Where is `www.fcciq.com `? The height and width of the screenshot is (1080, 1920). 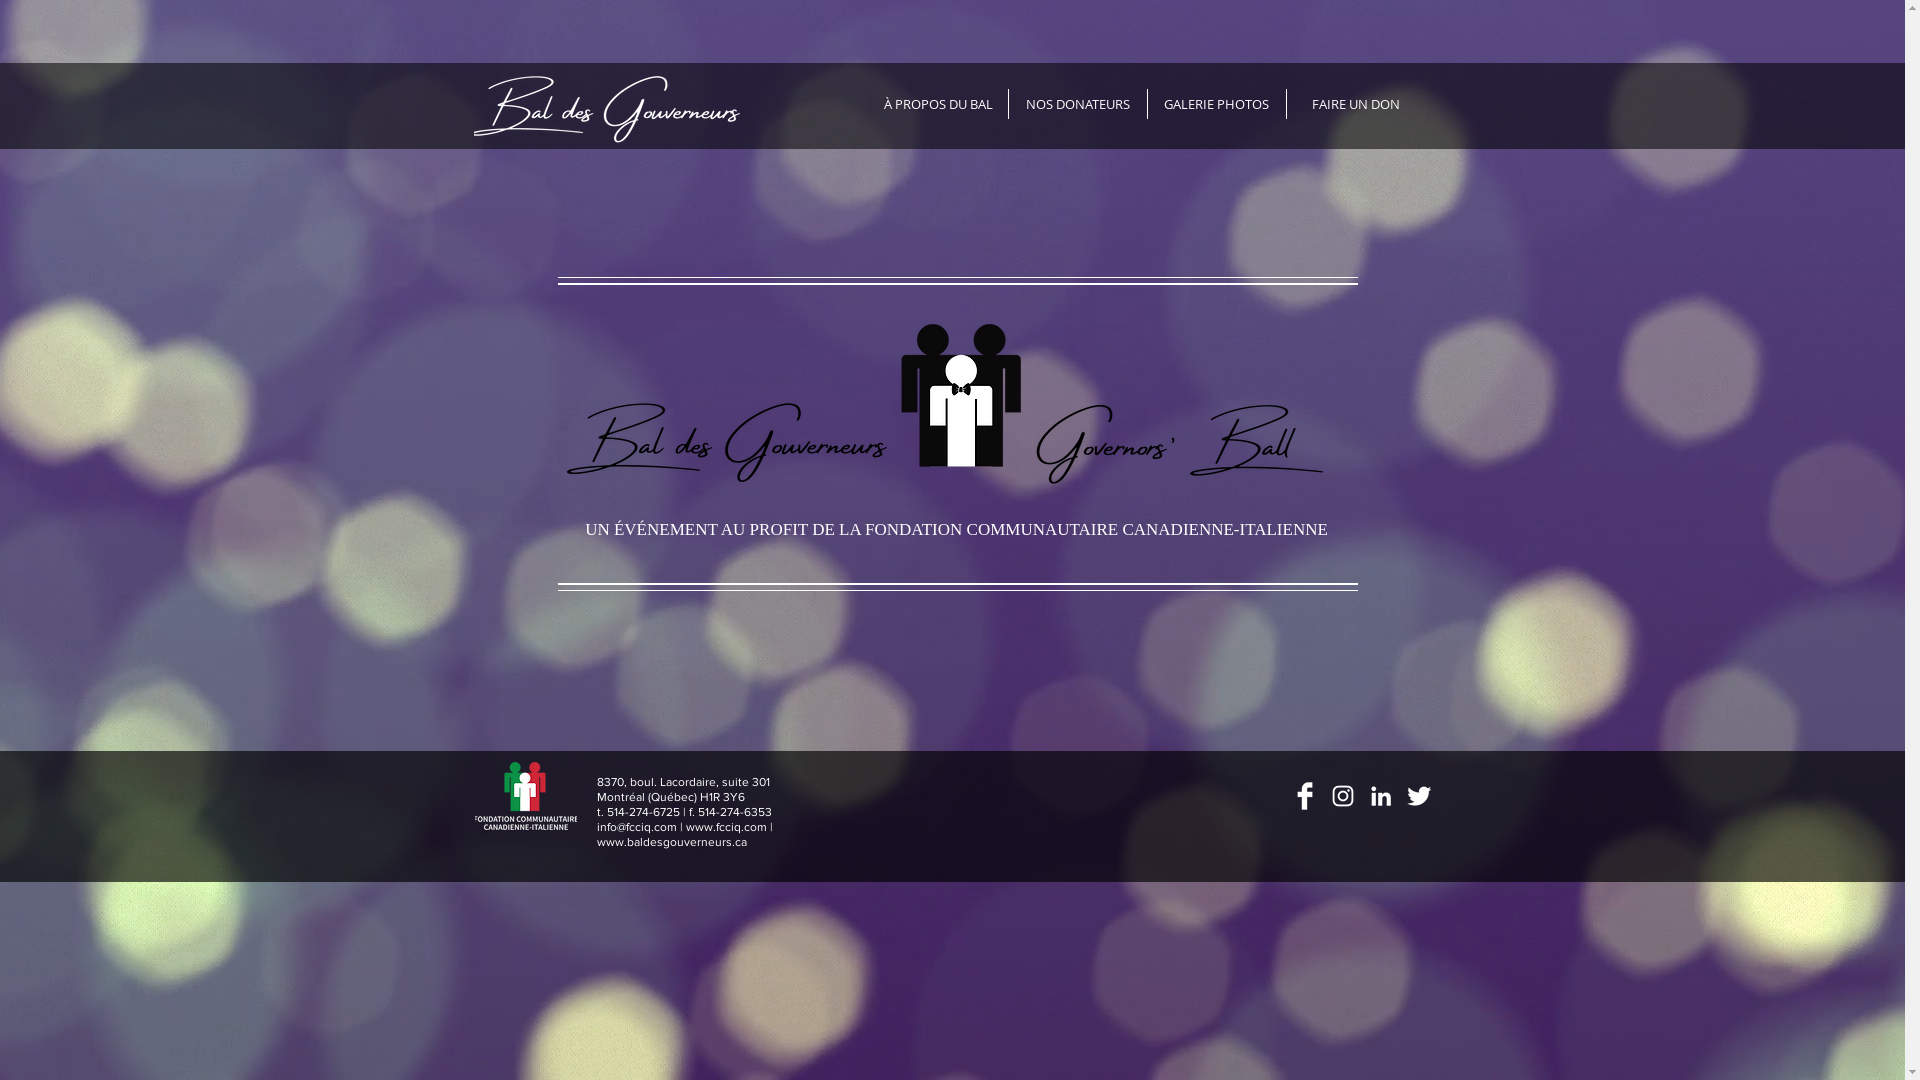 www.fcciq.com  is located at coordinates (728, 827).